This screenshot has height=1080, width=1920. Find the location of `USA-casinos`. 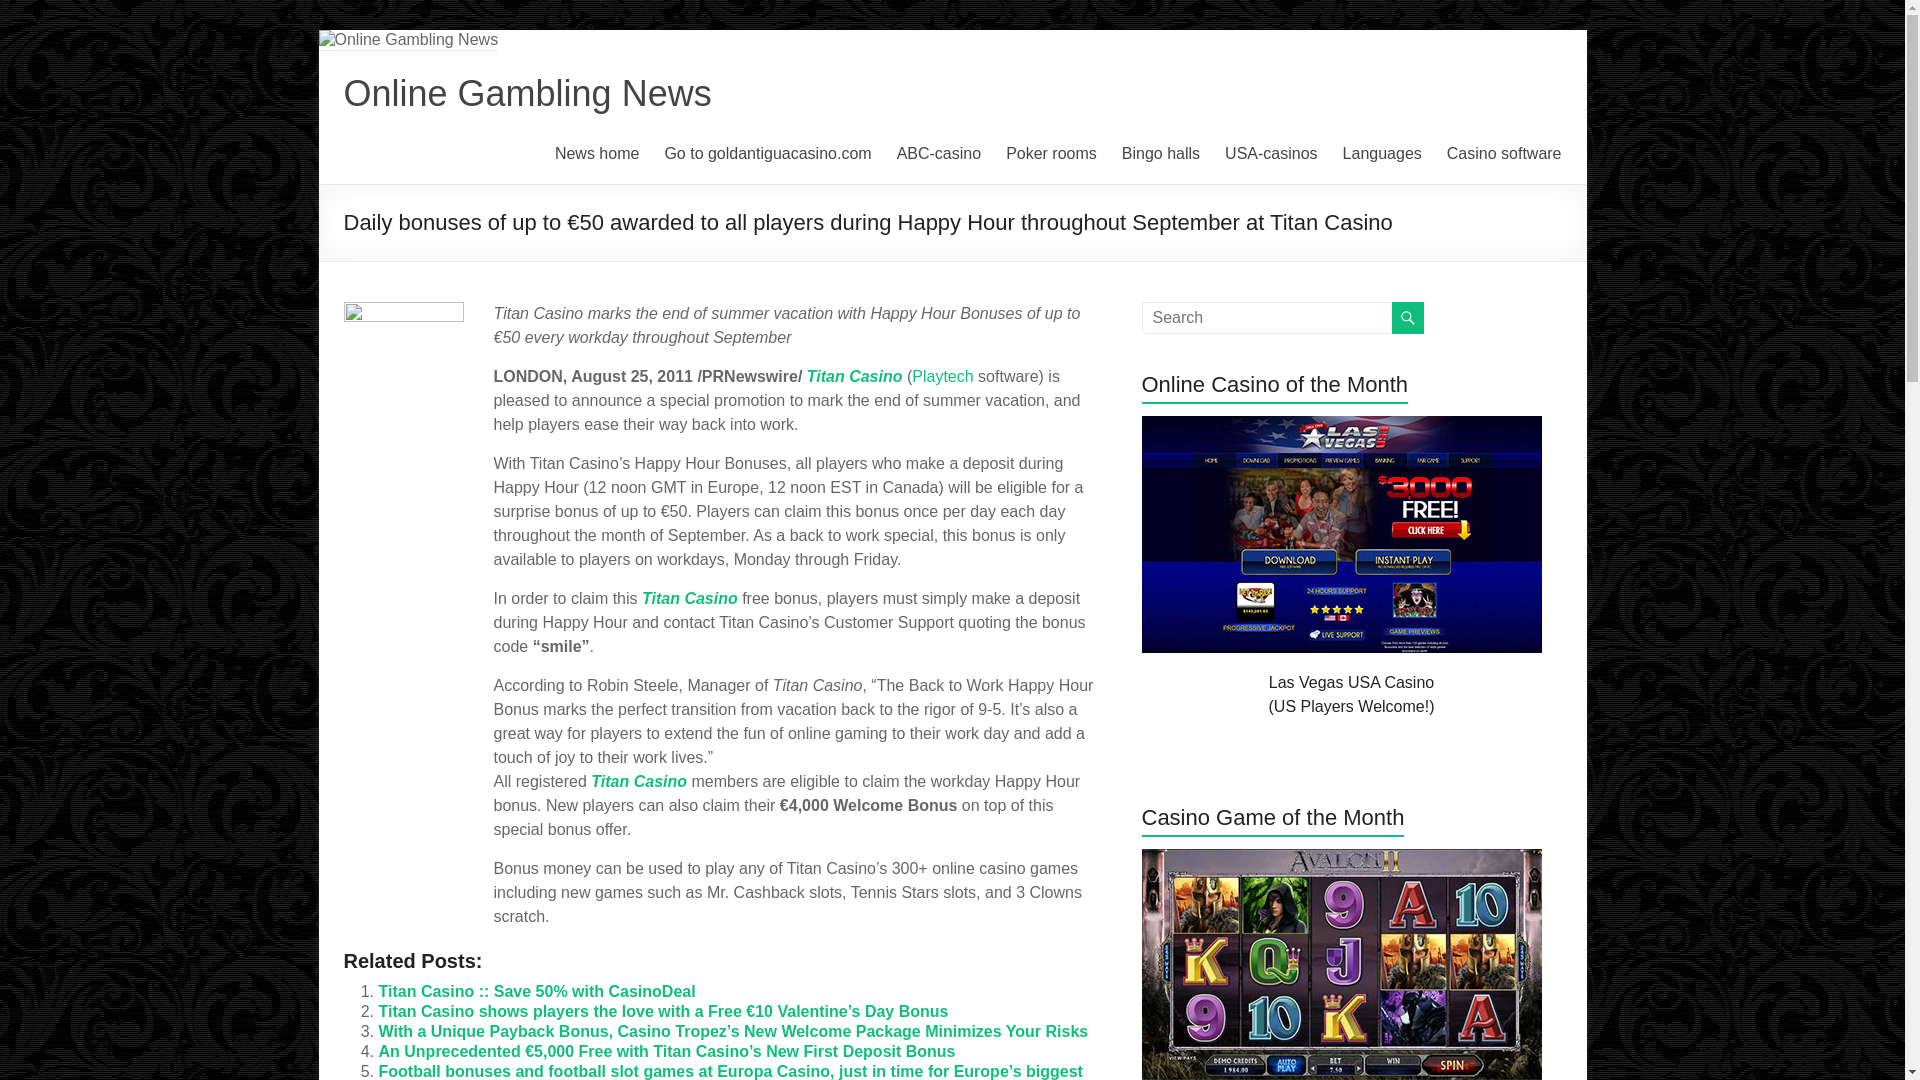

USA-casinos is located at coordinates (1270, 154).